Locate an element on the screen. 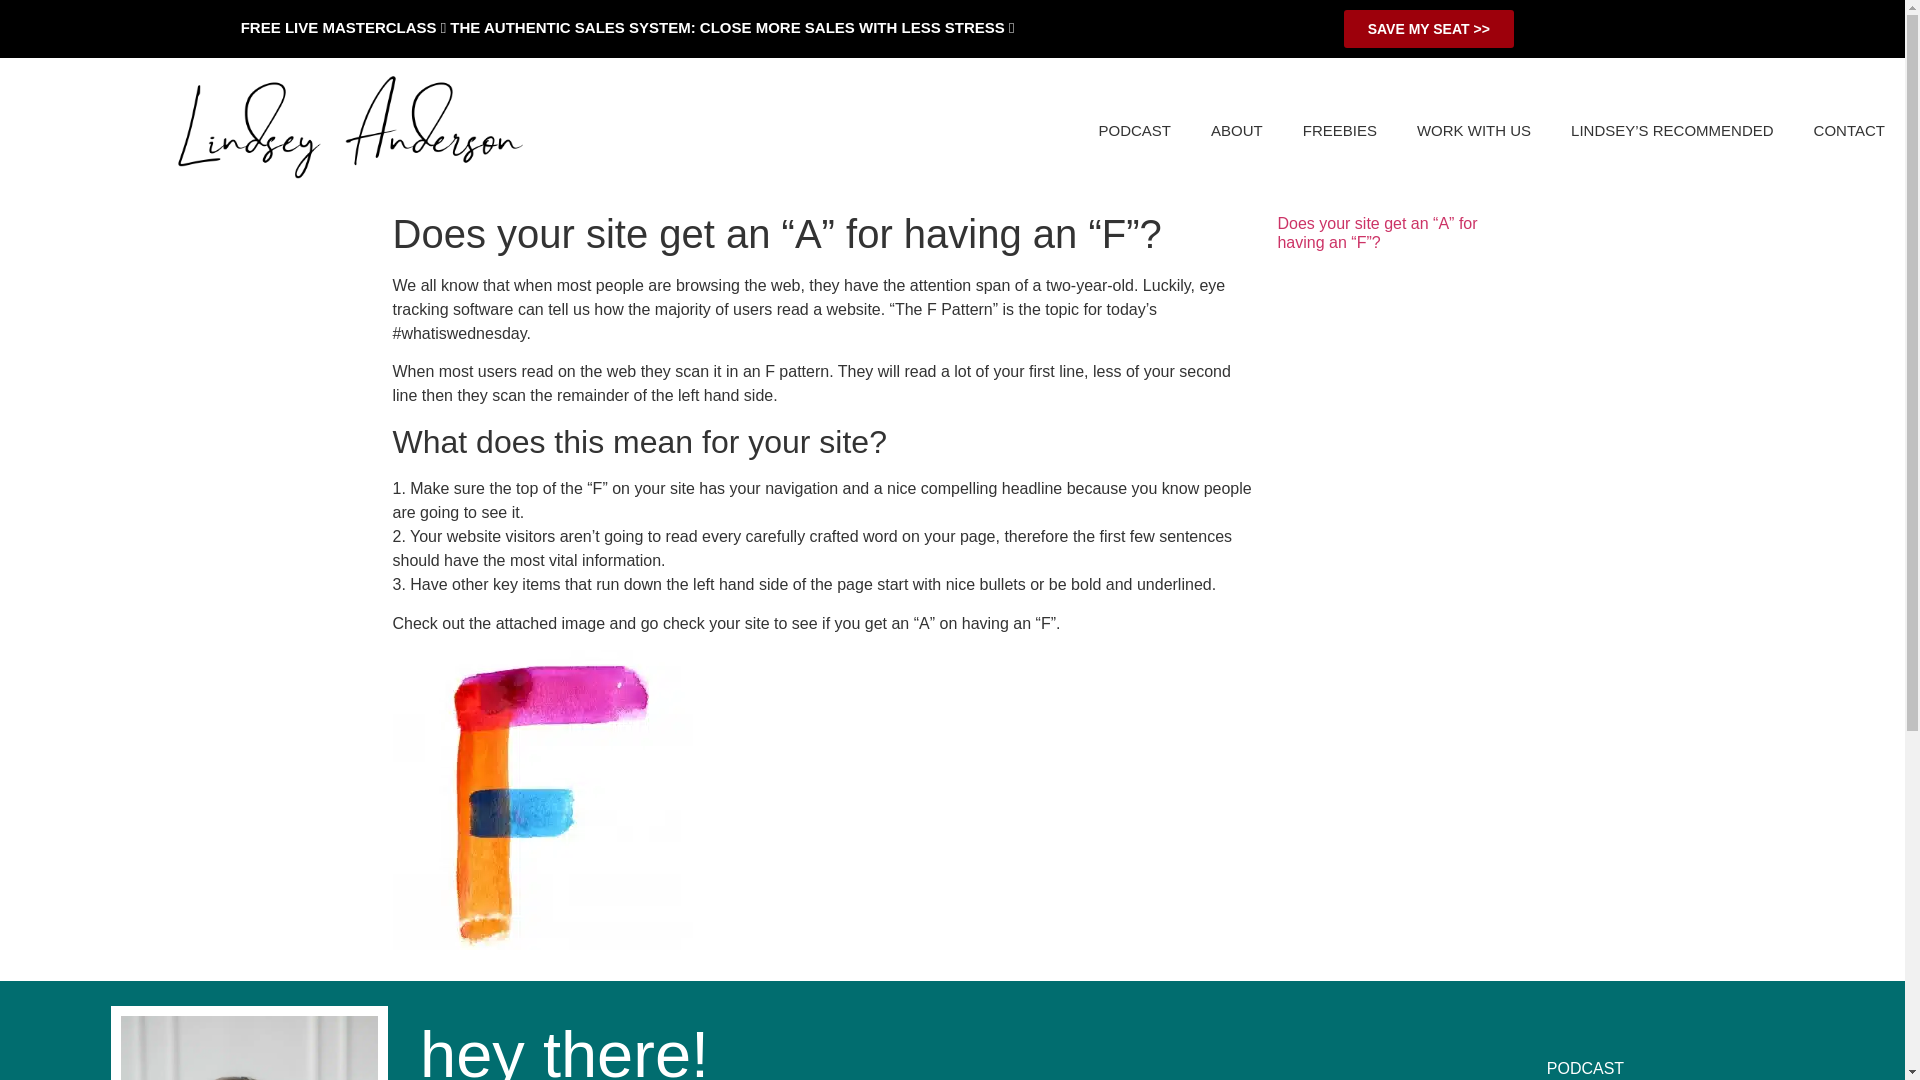 The height and width of the screenshot is (1080, 1920). PODCAST is located at coordinates (1136, 131).